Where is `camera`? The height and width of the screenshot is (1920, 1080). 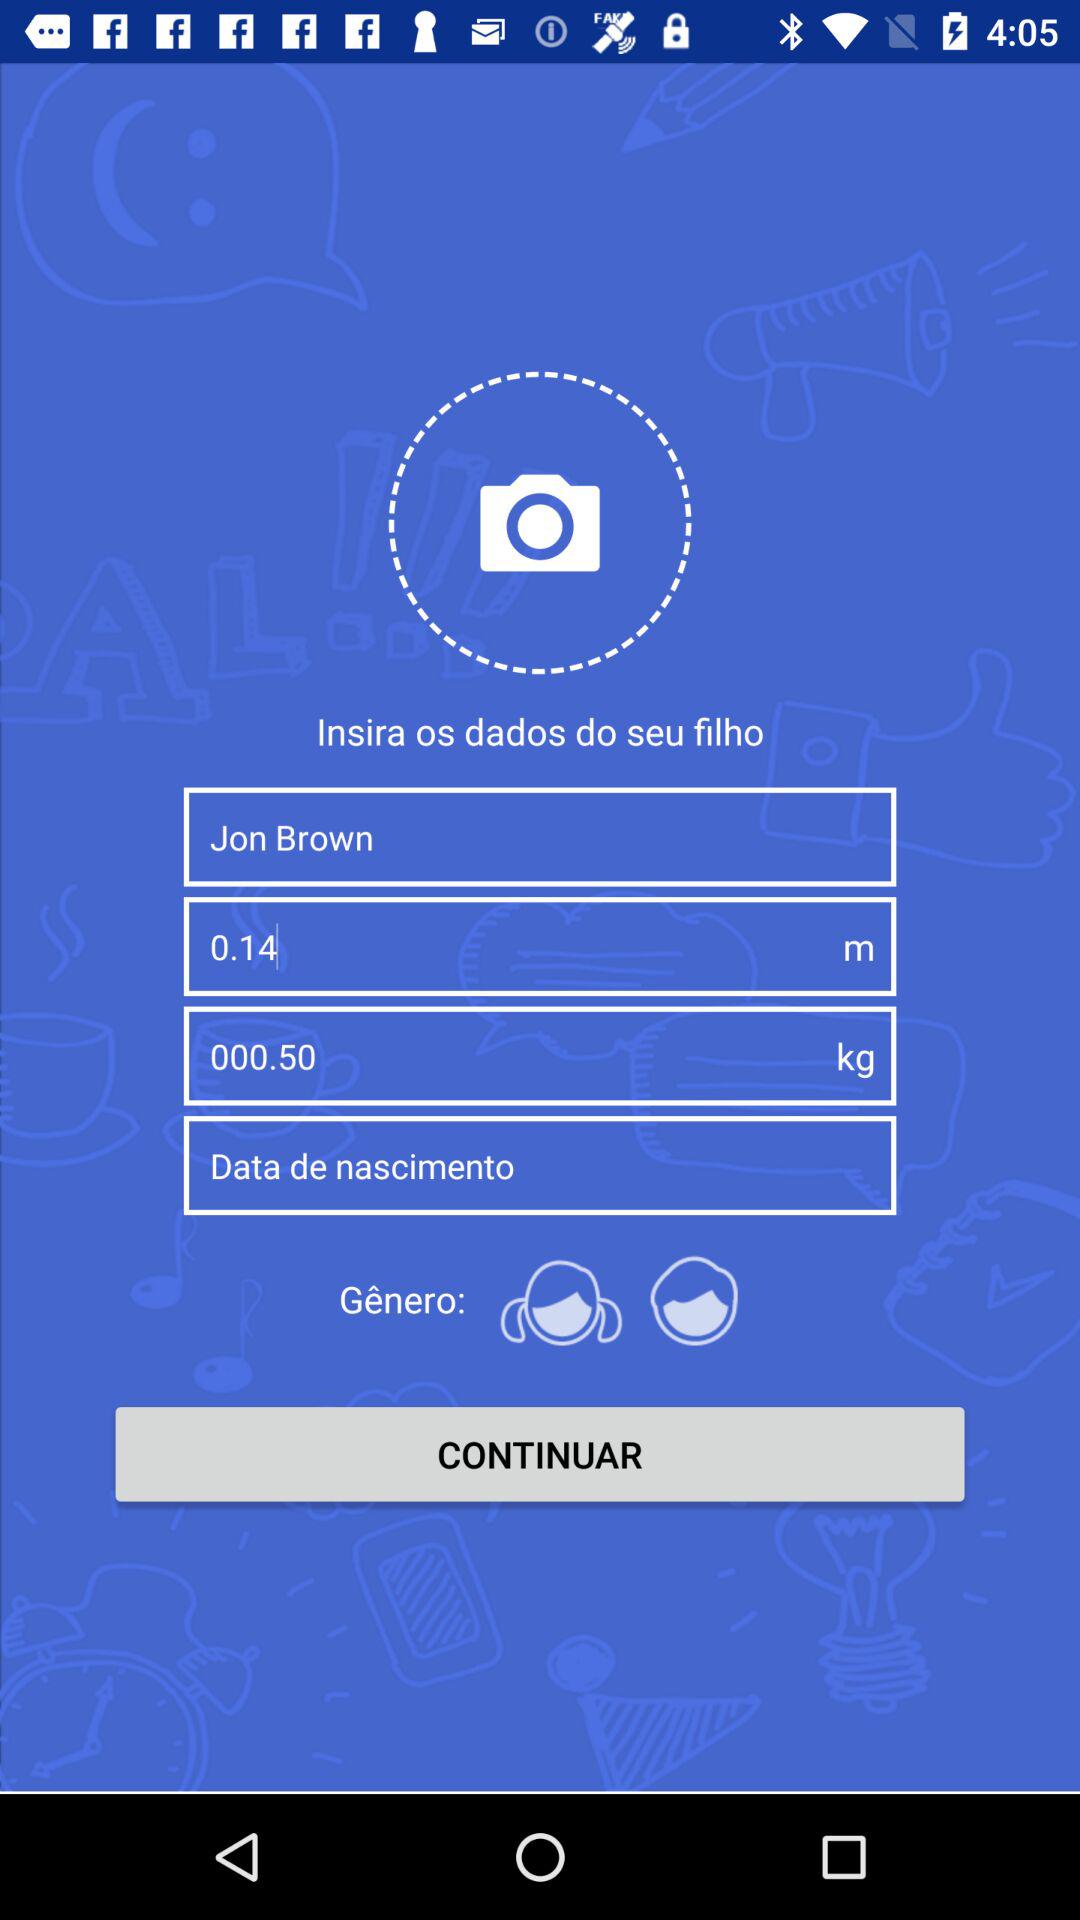
camera is located at coordinates (540, 522).